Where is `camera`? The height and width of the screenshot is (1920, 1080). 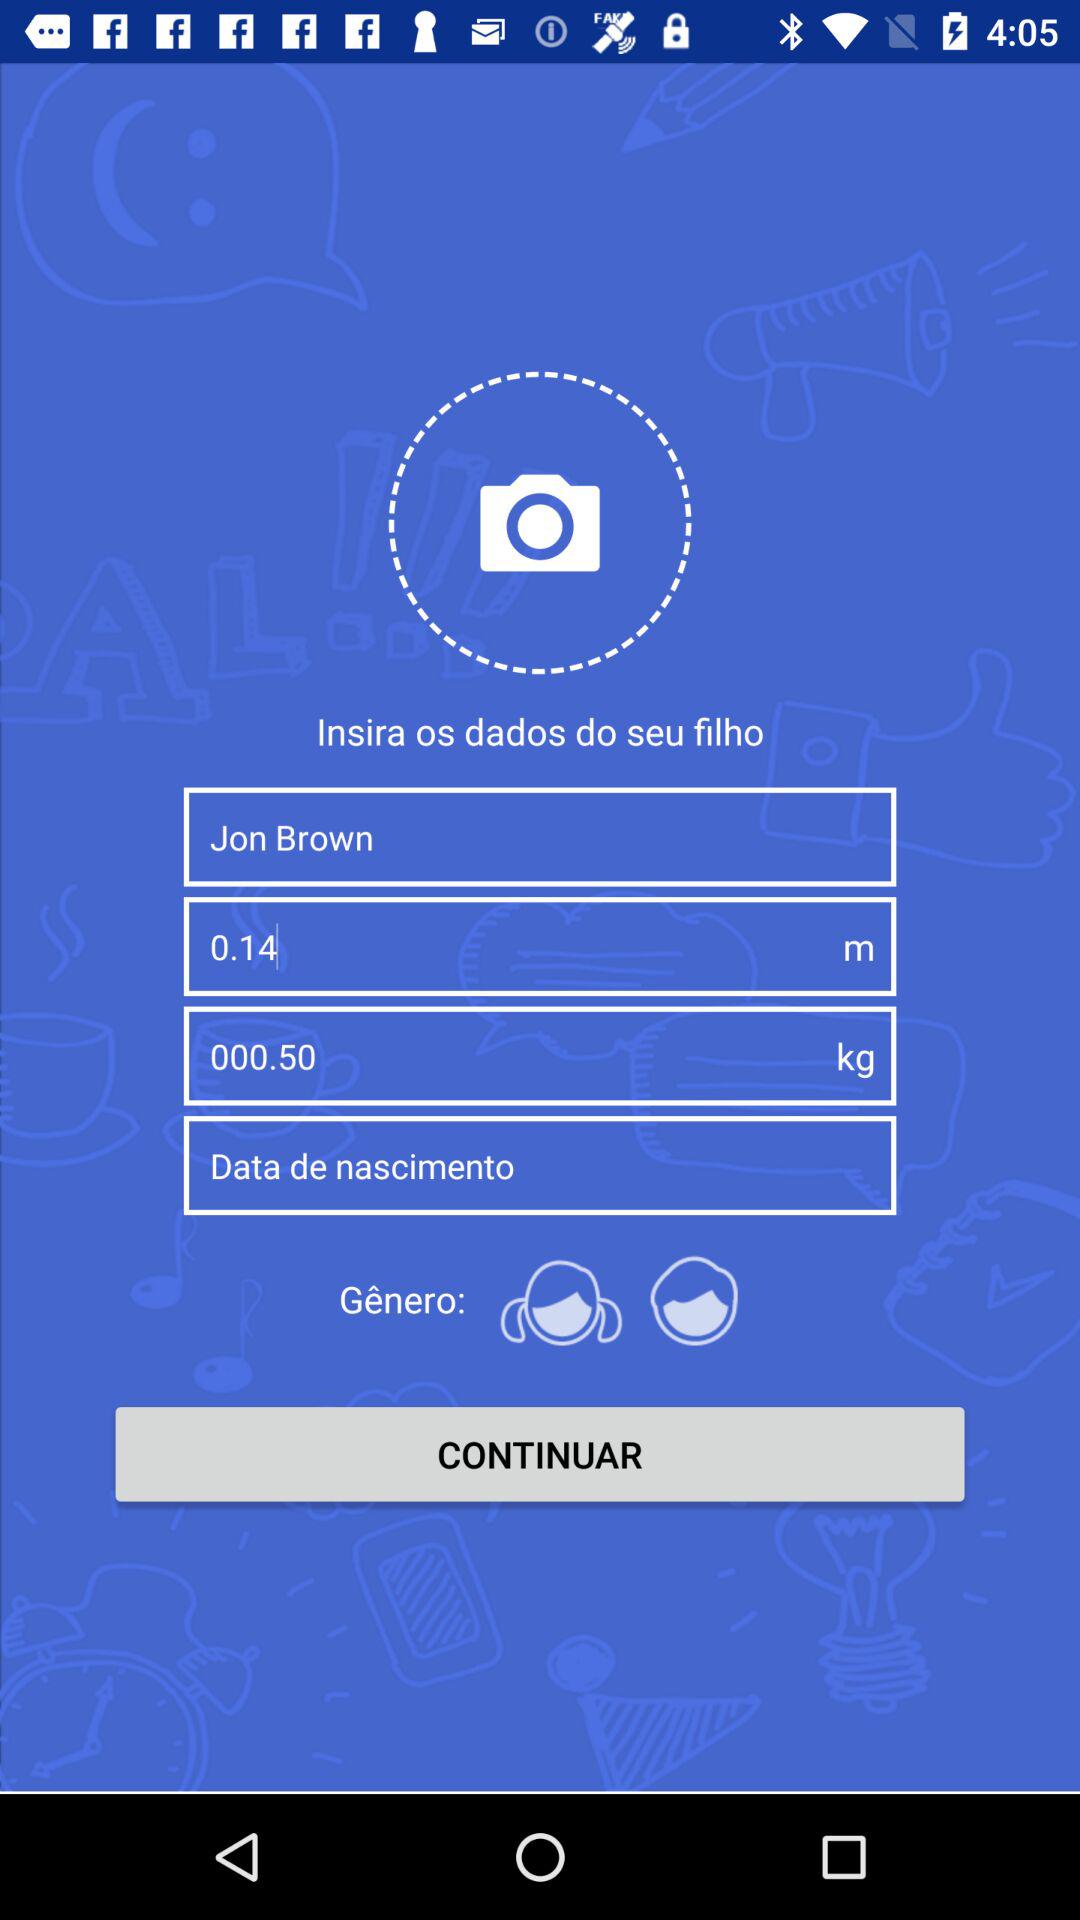
camera is located at coordinates (540, 522).